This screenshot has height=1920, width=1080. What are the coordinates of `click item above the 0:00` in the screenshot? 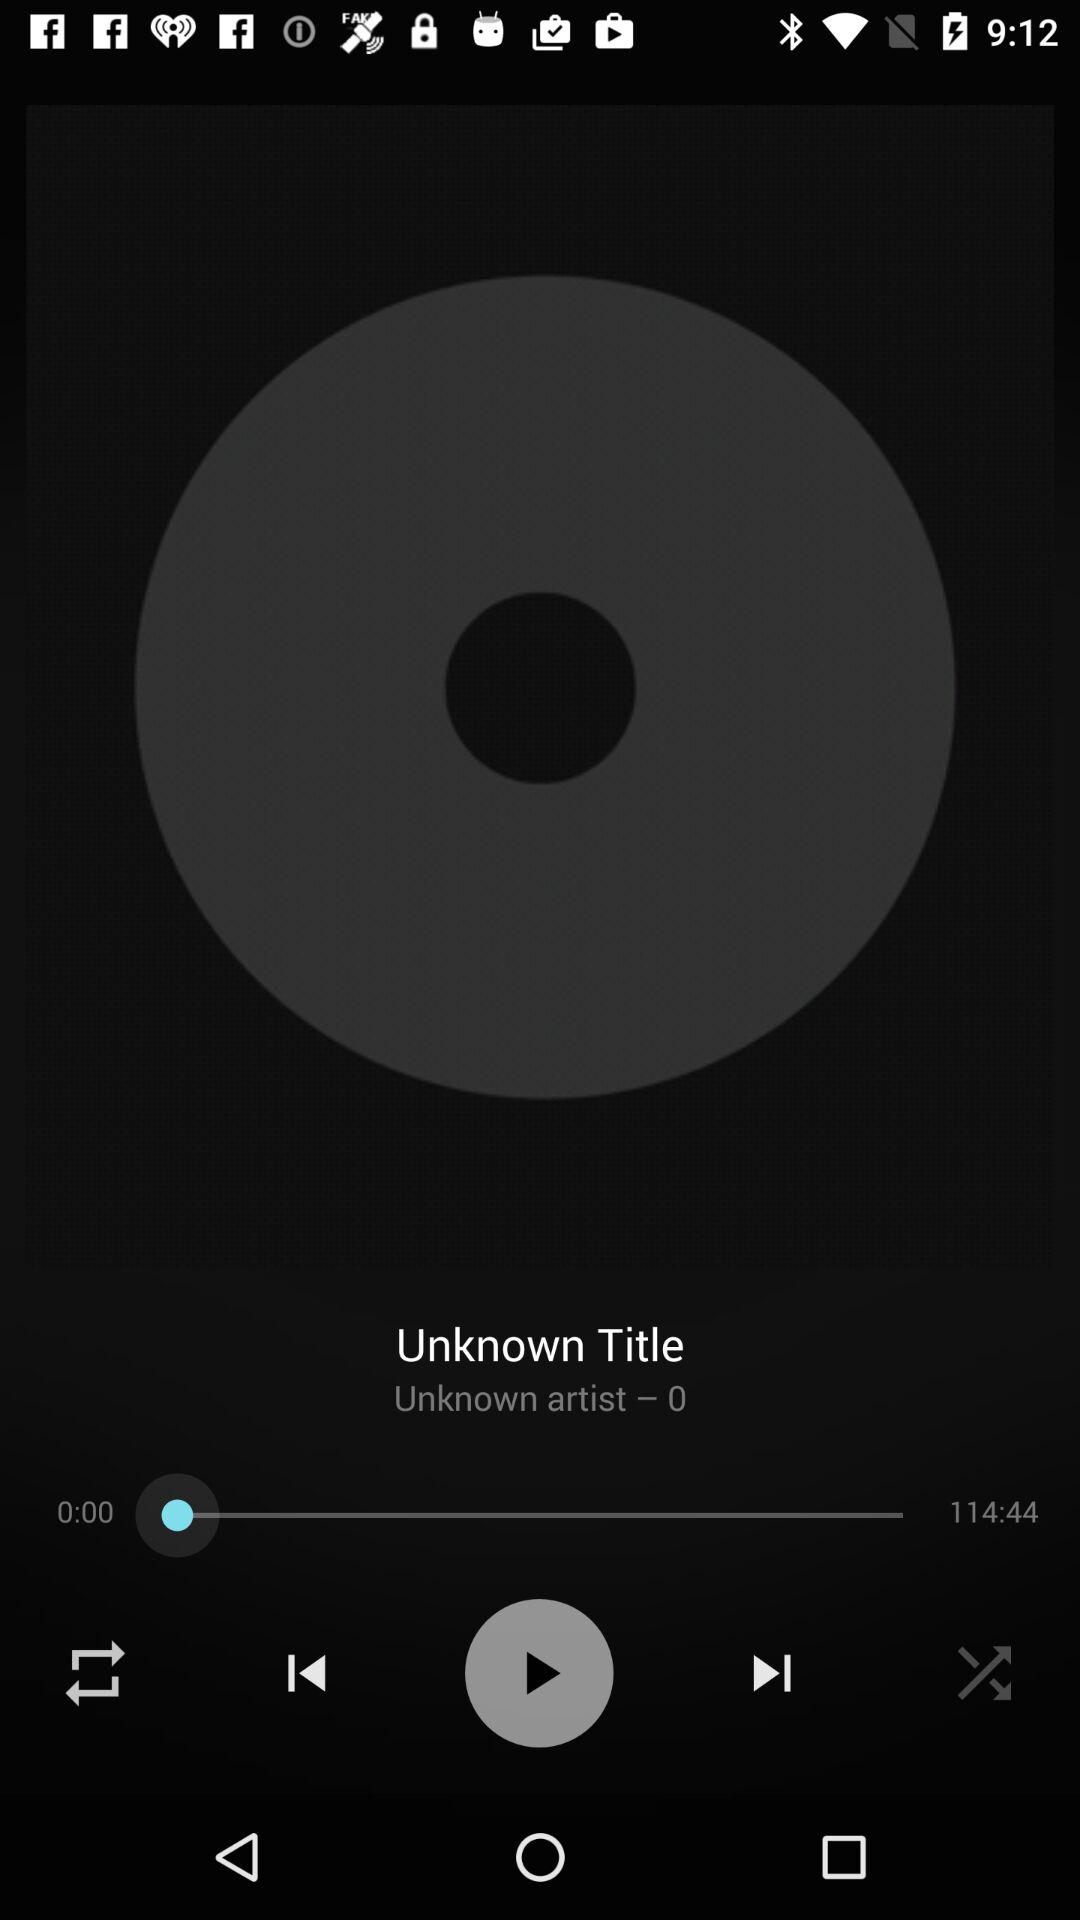 It's located at (540, 1415).